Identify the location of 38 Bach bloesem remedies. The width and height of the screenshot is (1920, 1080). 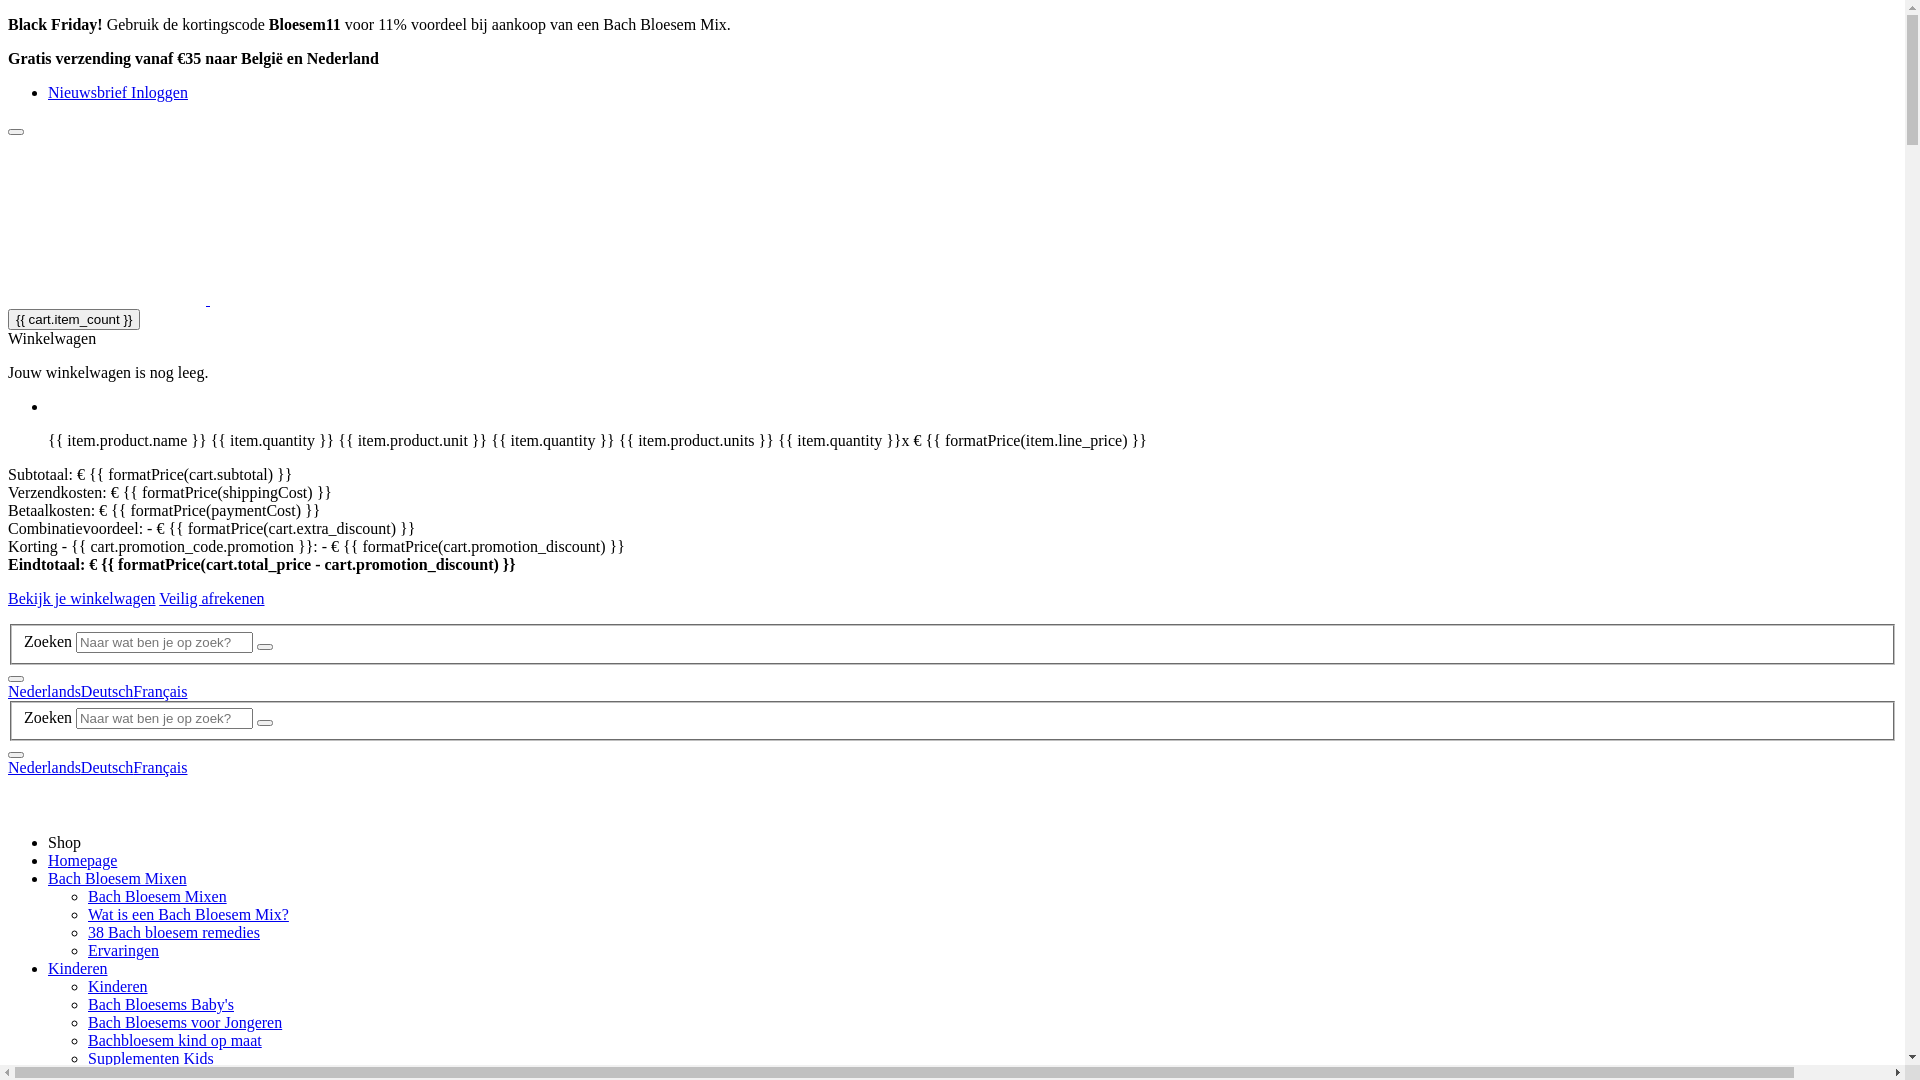
(174, 932).